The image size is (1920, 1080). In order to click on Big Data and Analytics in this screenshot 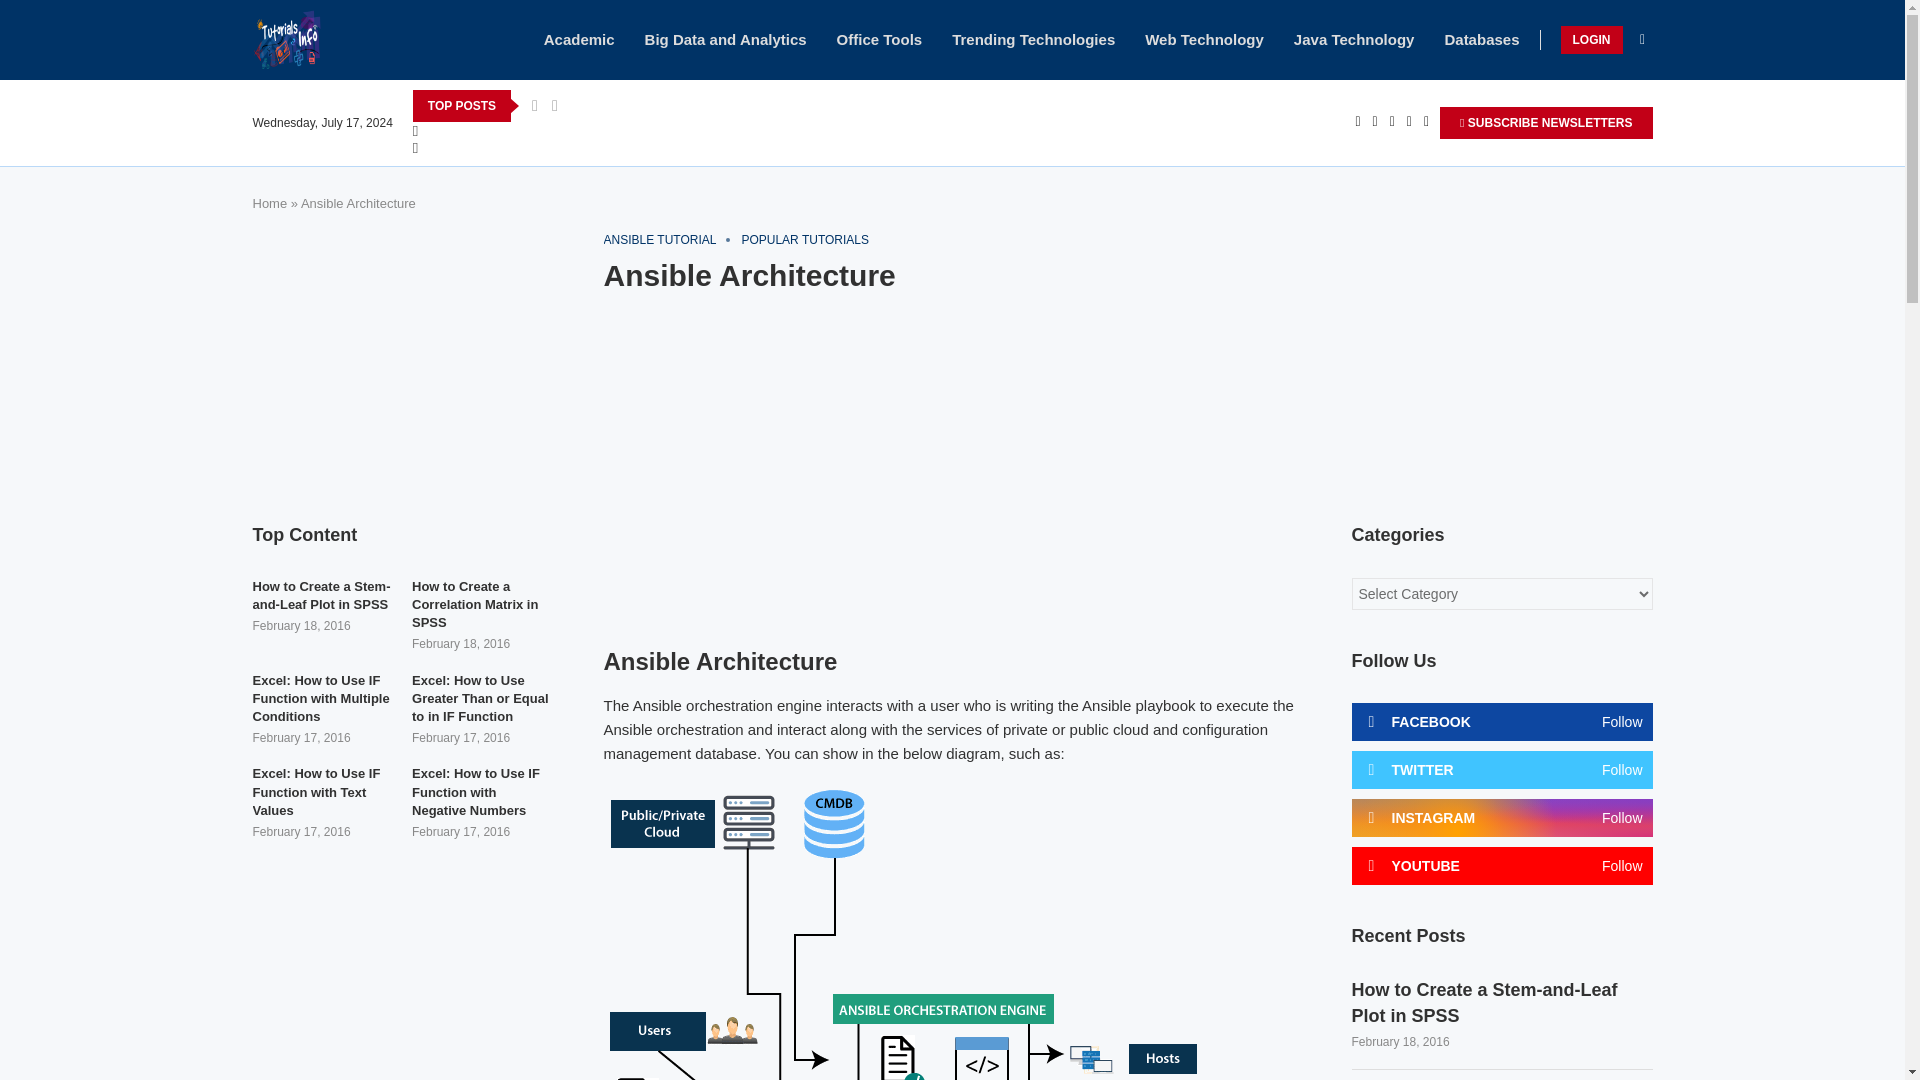, I will do `click(726, 40)`.